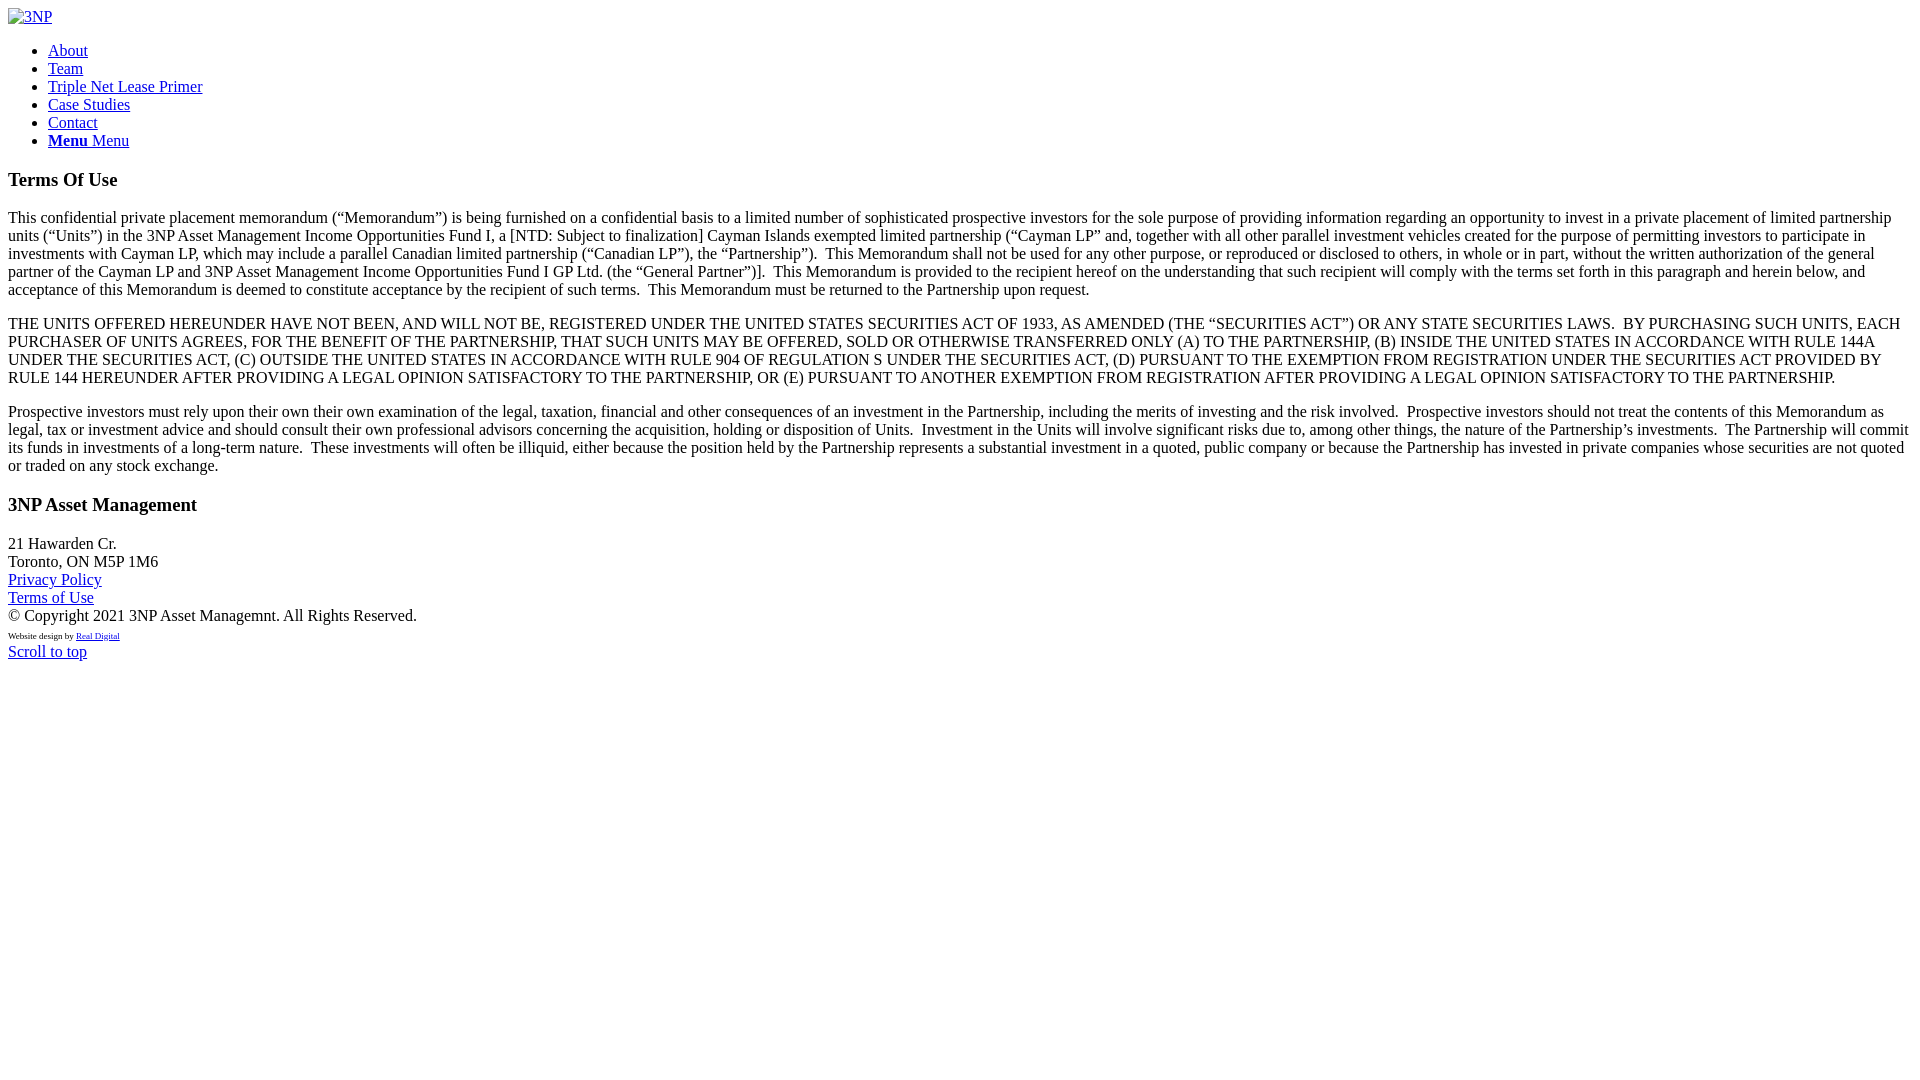 The height and width of the screenshot is (1080, 1920). Describe the element at coordinates (73, 122) in the screenshot. I see `Contact` at that location.